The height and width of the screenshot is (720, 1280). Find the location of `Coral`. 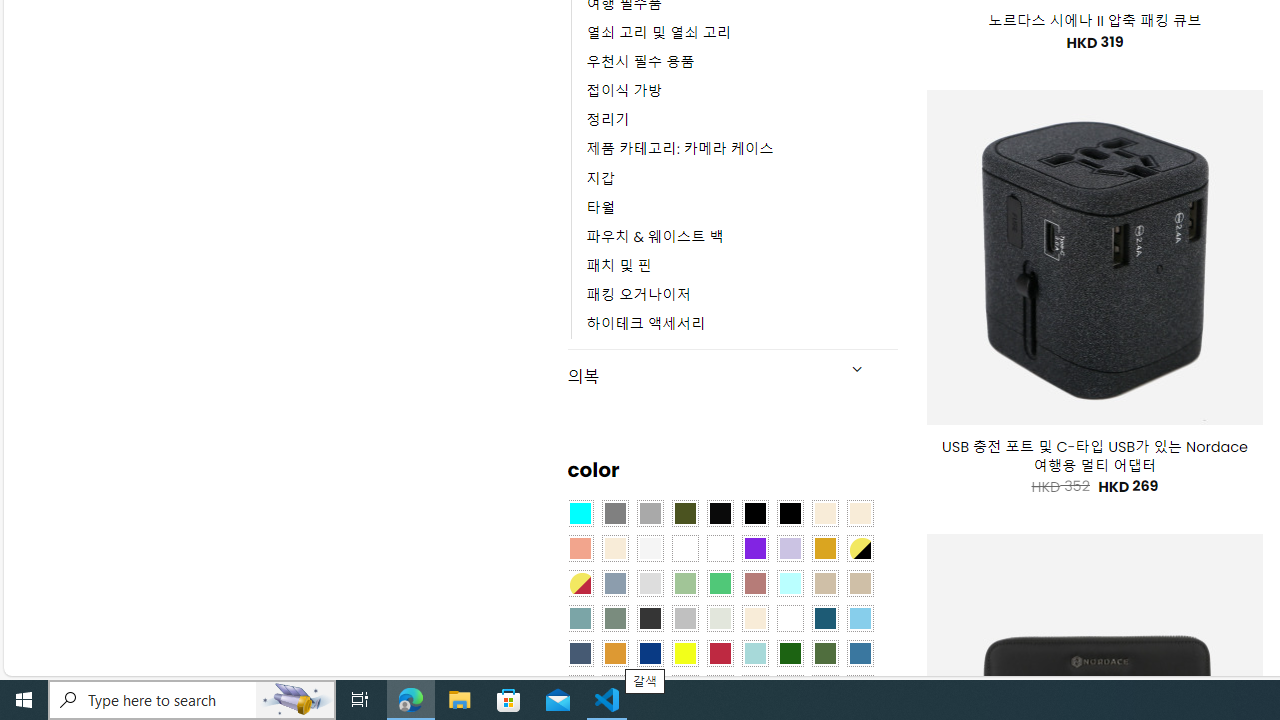

Coral is located at coordinates (580, 548).